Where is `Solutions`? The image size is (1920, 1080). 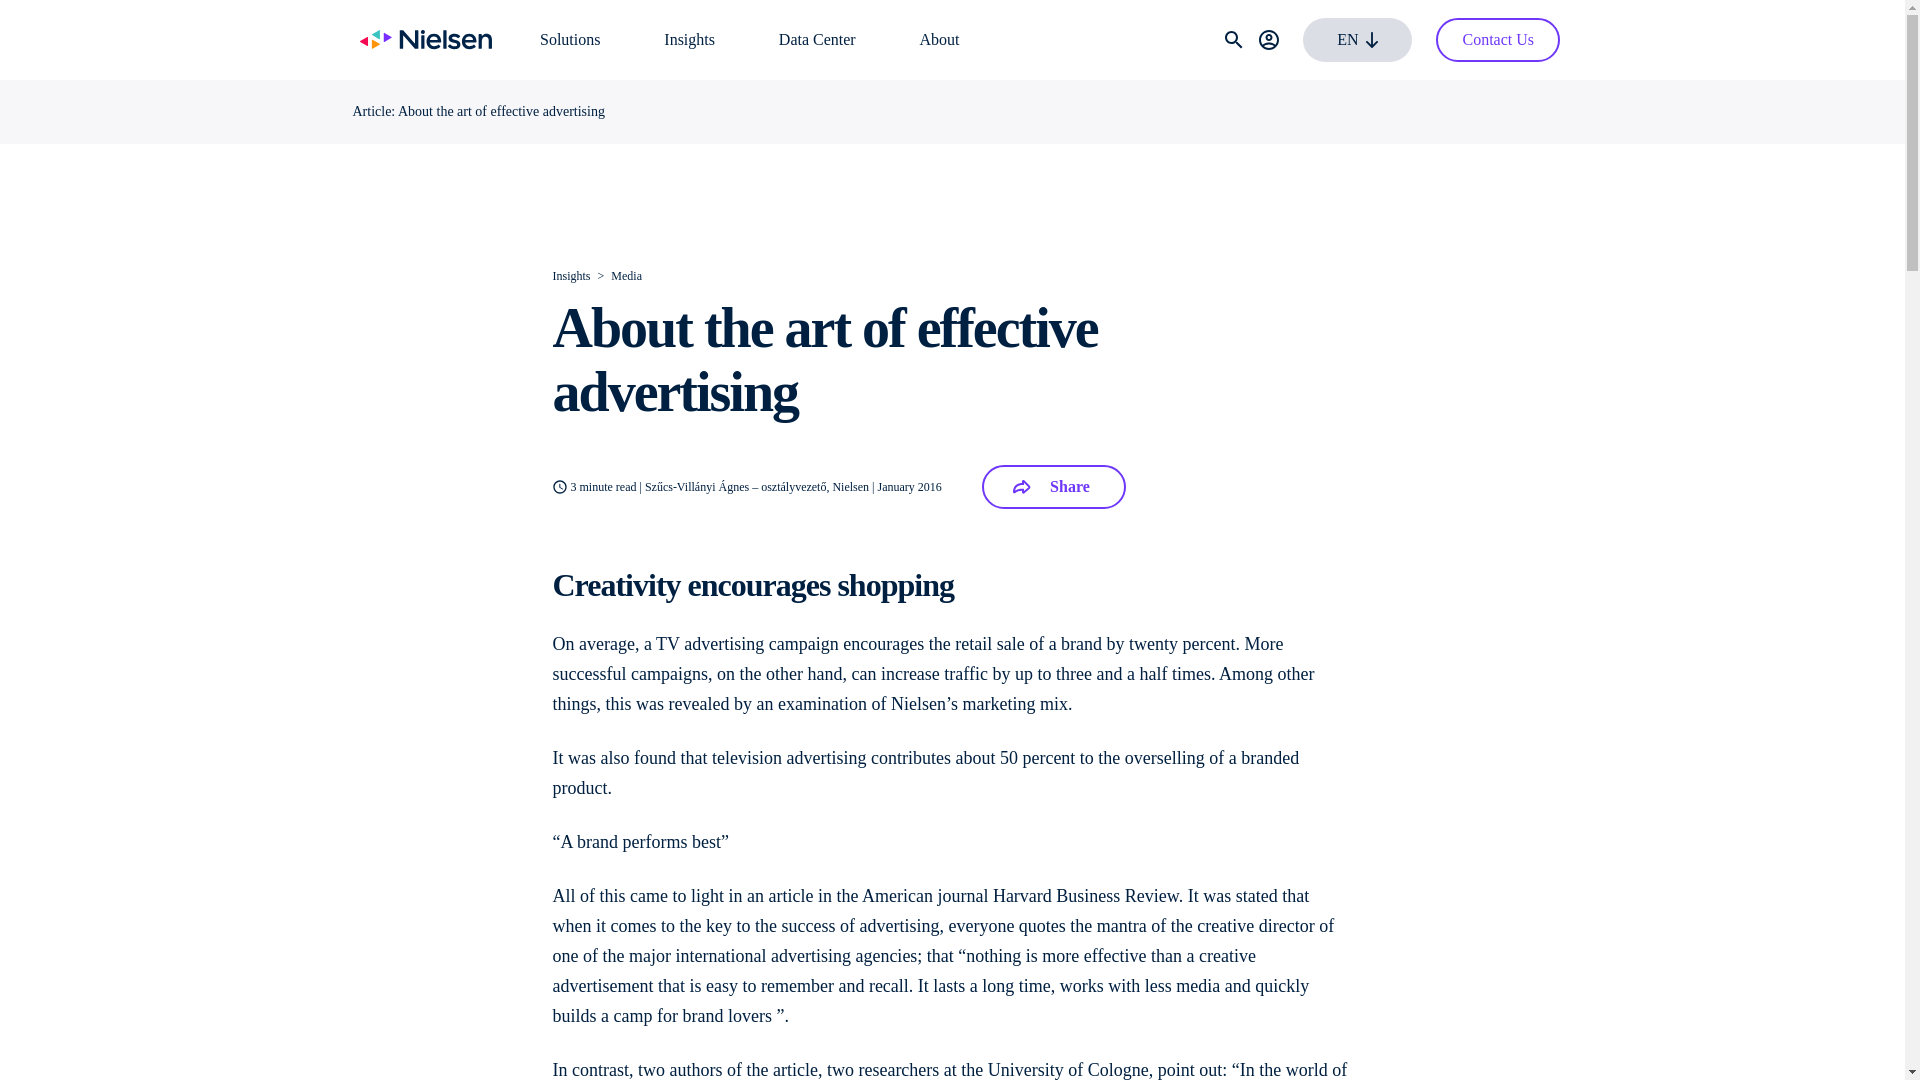
Solutions is located at coordinates (569, 39).